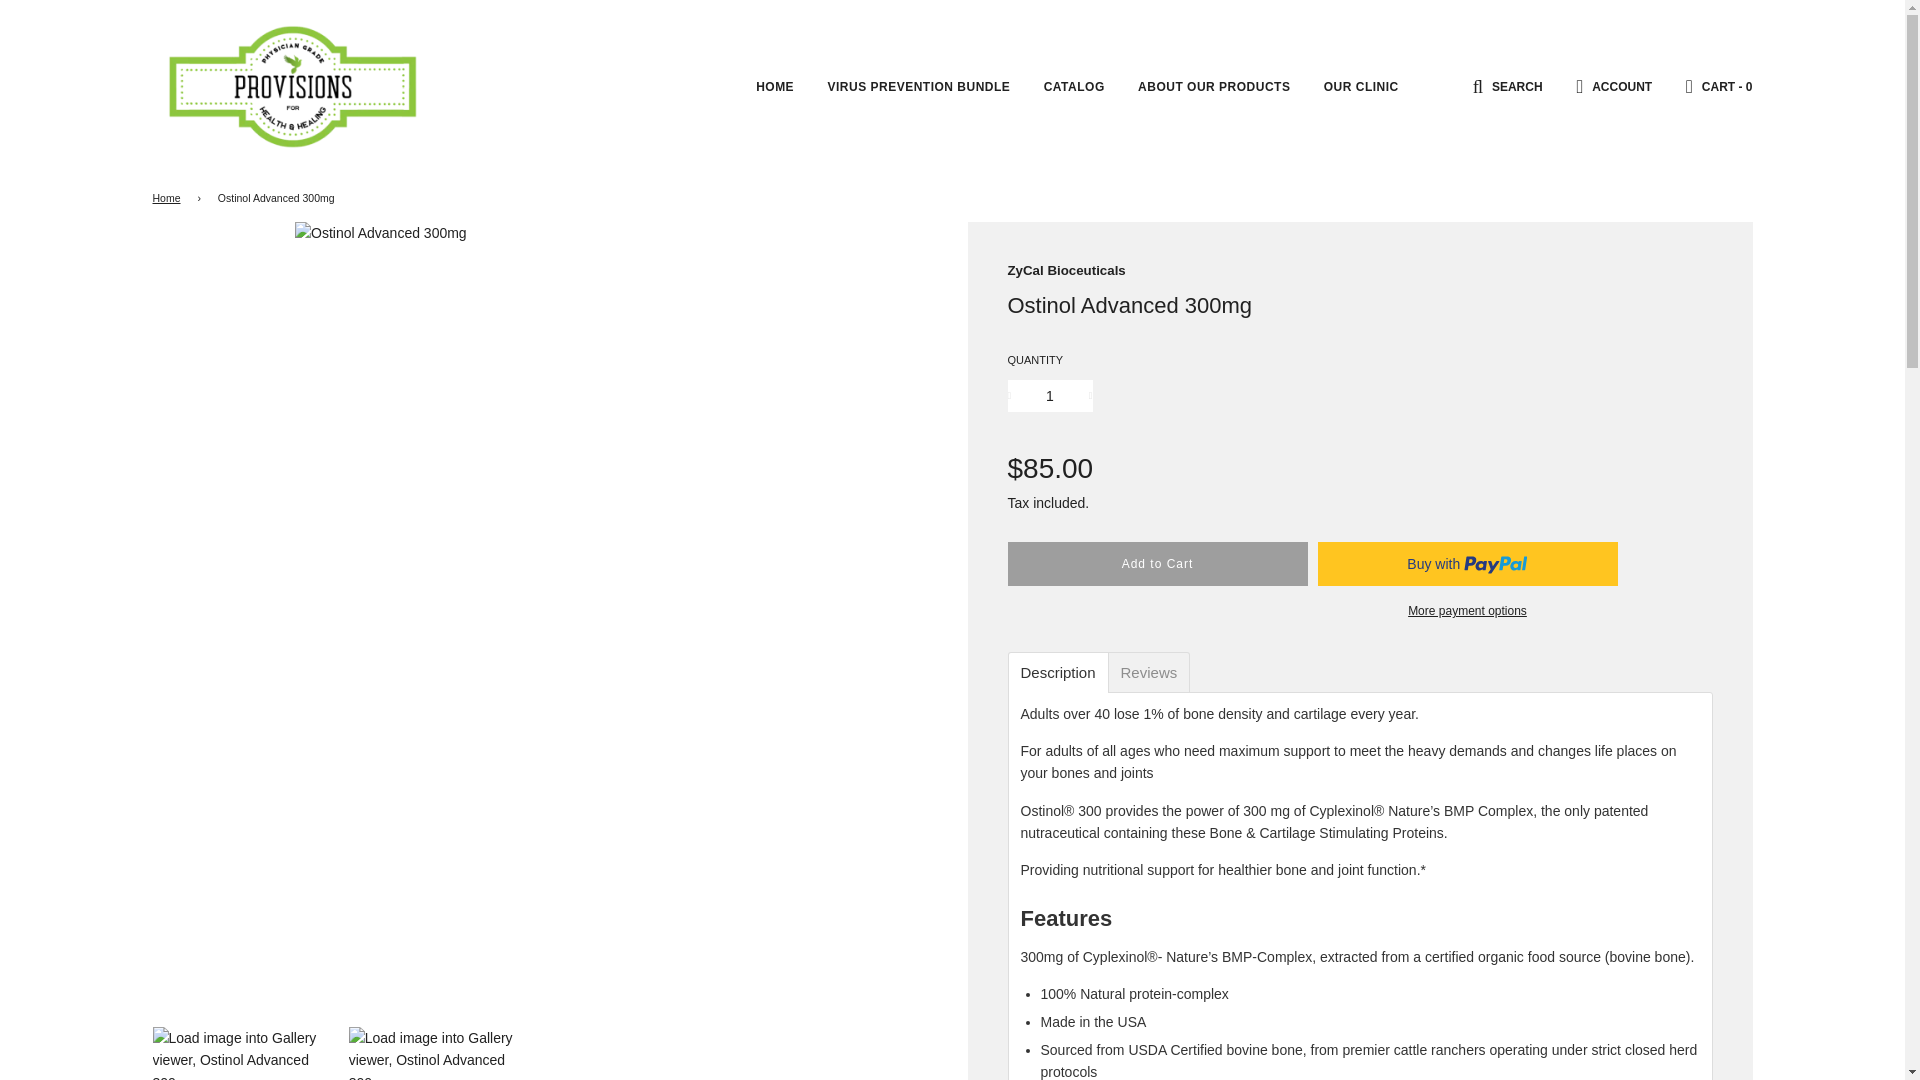 The width and height of the screenshot is (1920, 1080). What do you see at coordinates (1214, 86) in the screenshot?
I see `ABOUT OUR PRODUCTS` at bounding box center [1214, 86].